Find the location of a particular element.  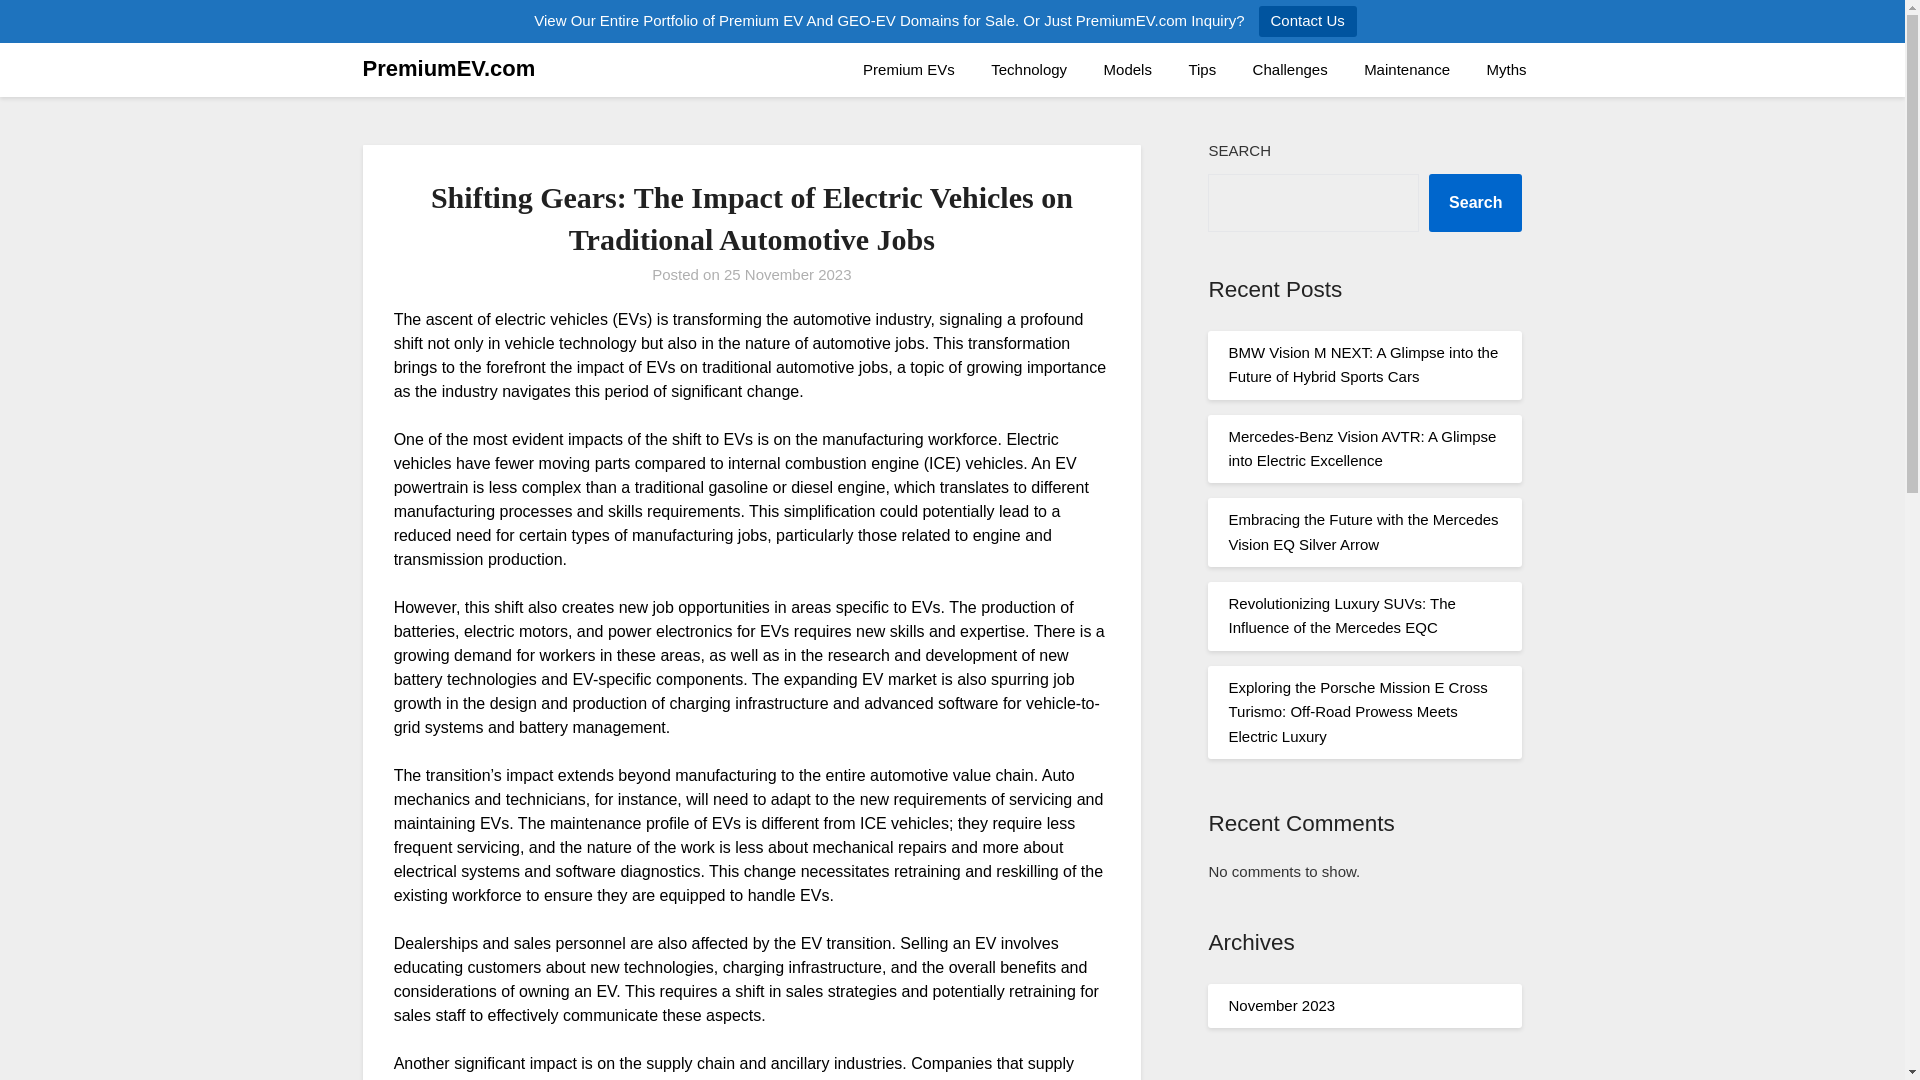

Search is located at coordinates (1475, 202).